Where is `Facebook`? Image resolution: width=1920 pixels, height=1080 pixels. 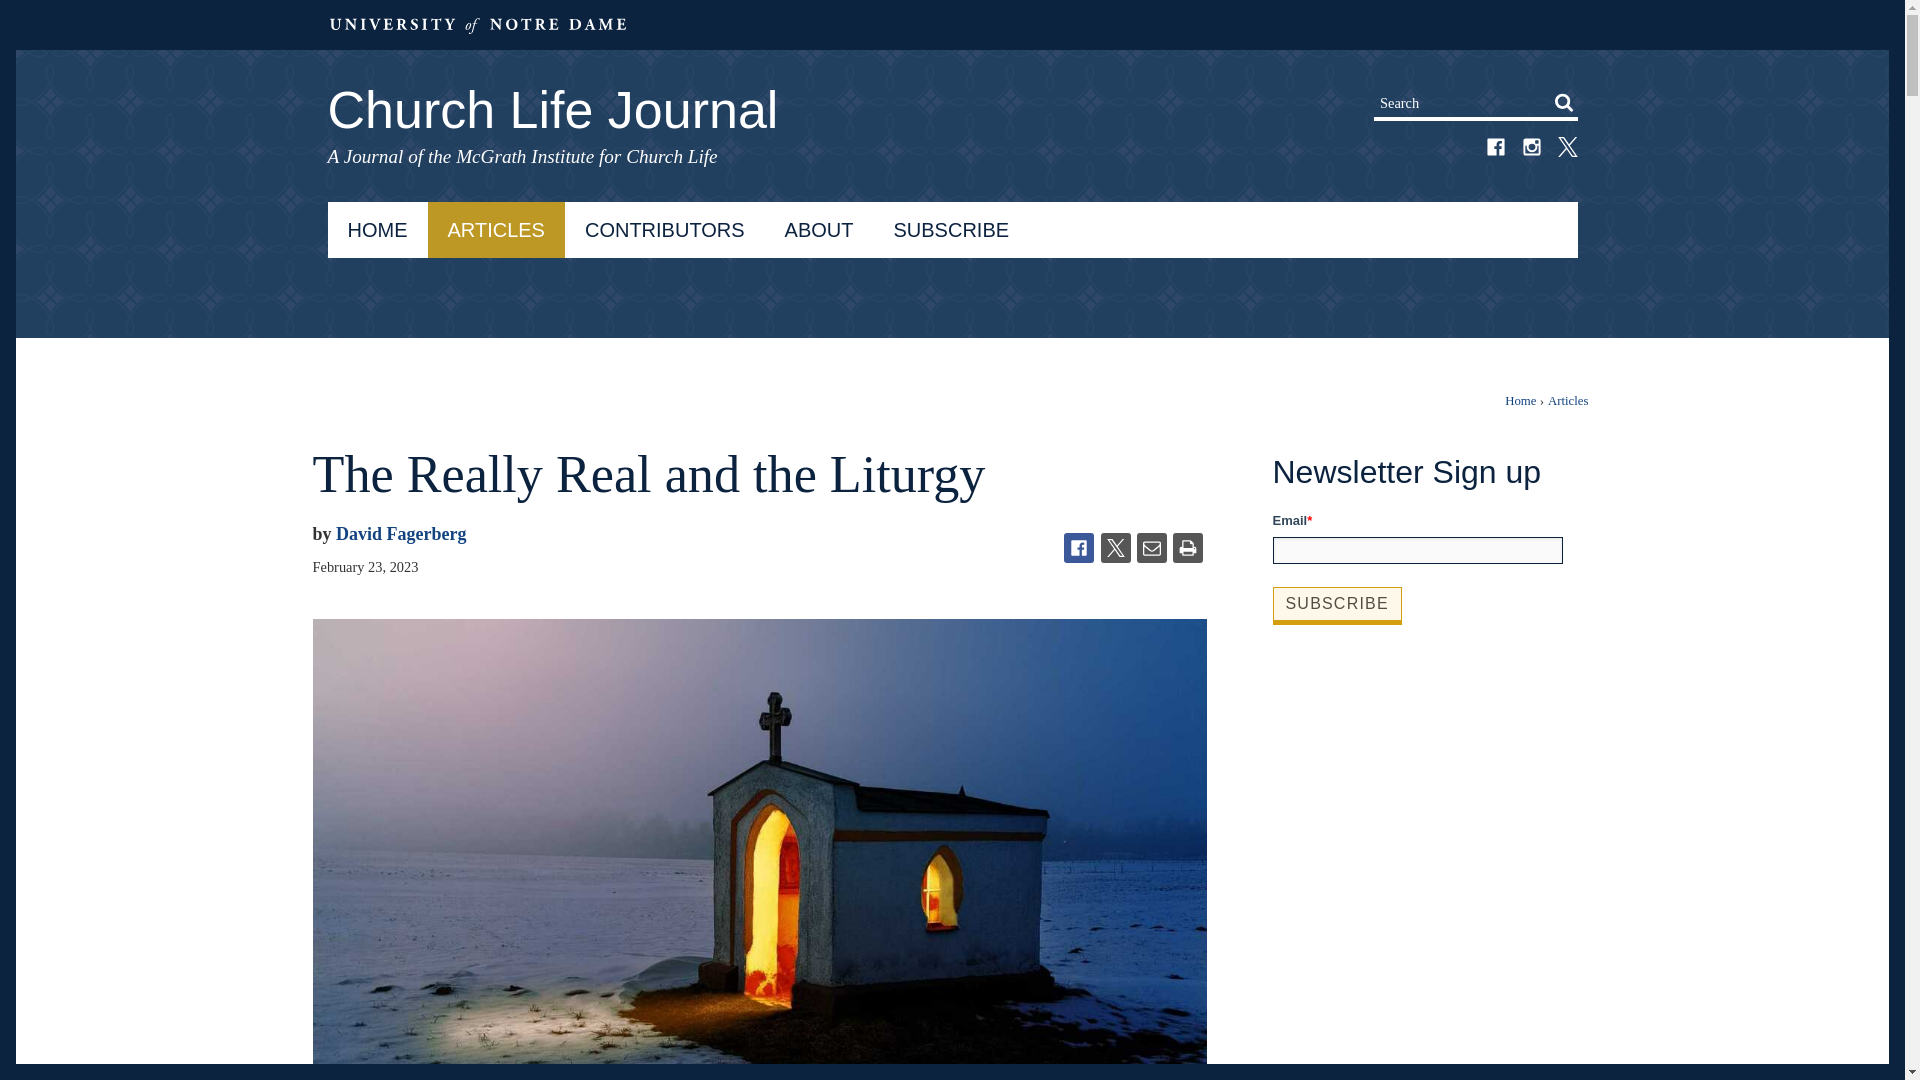 Facebook is located at coordinates (1496, 150).